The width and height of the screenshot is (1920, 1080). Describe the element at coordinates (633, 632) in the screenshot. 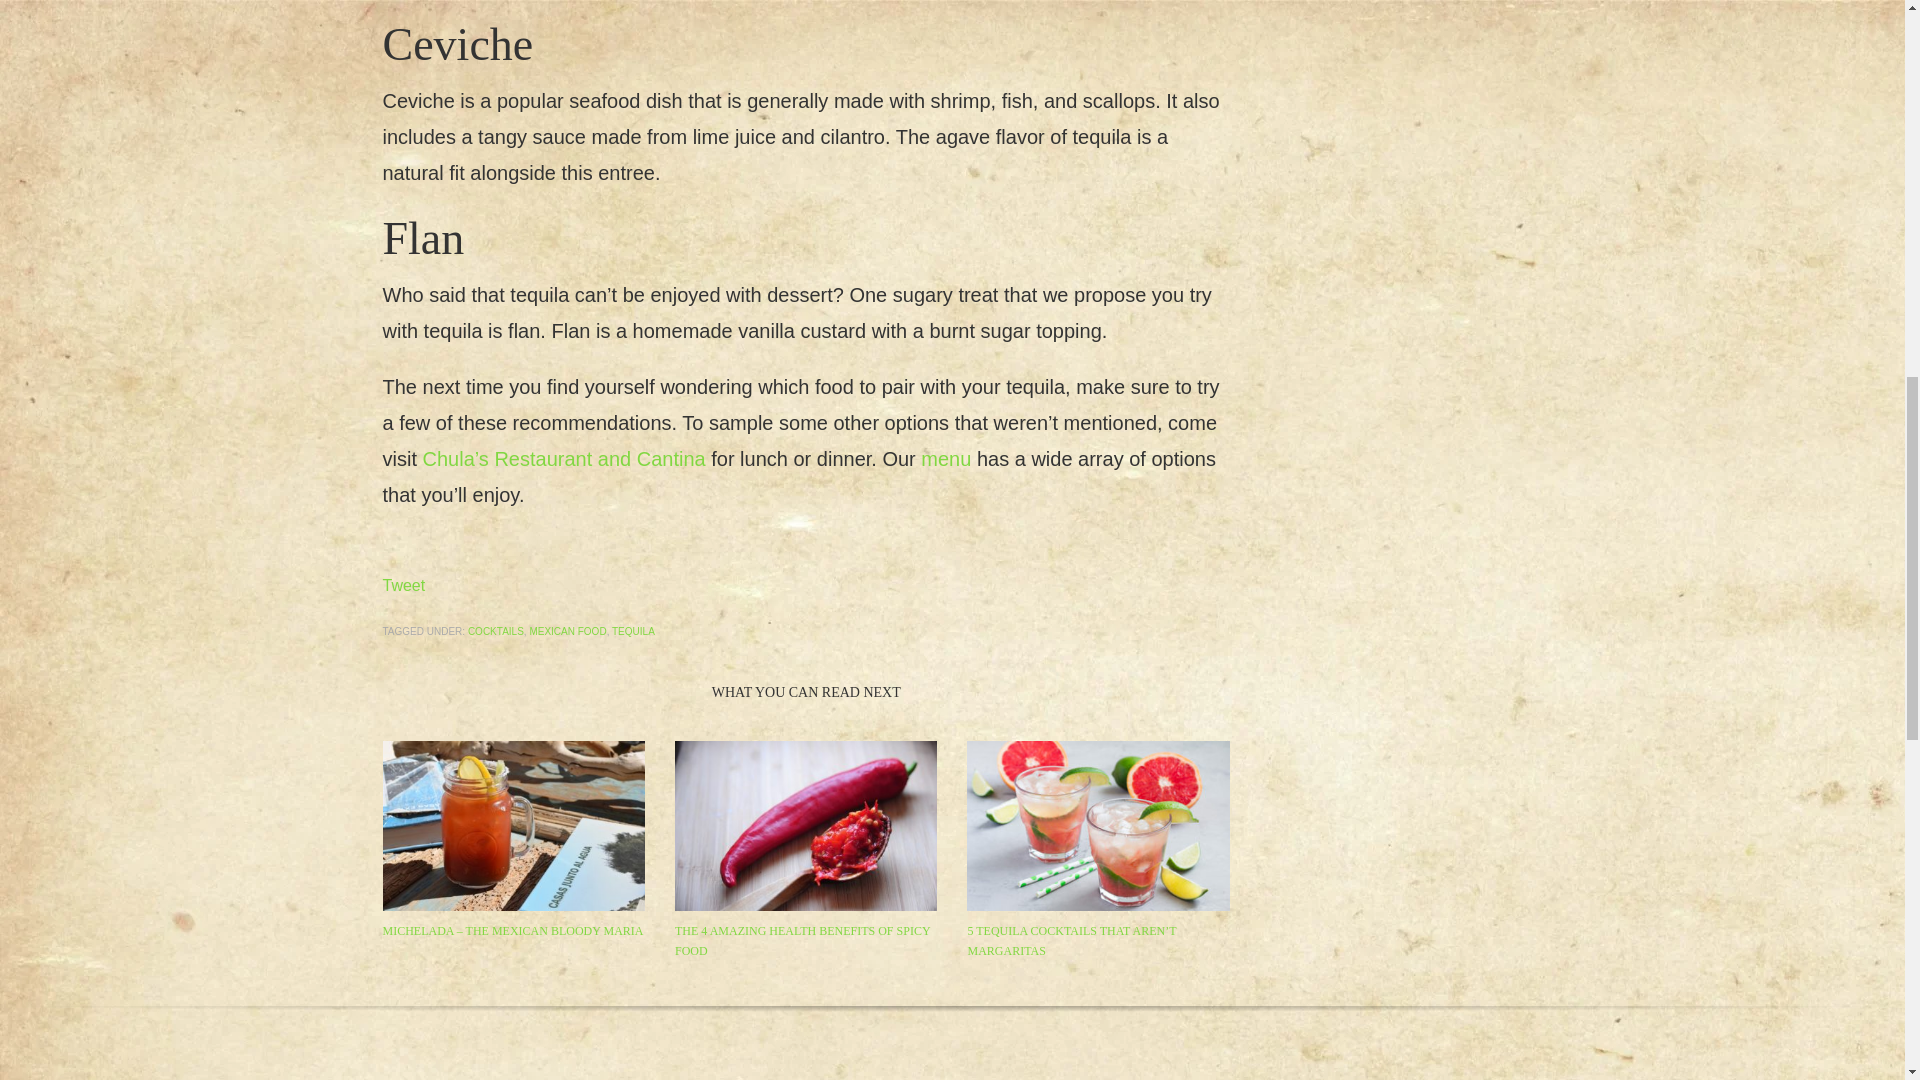

I see `TEQUILA` at that location.